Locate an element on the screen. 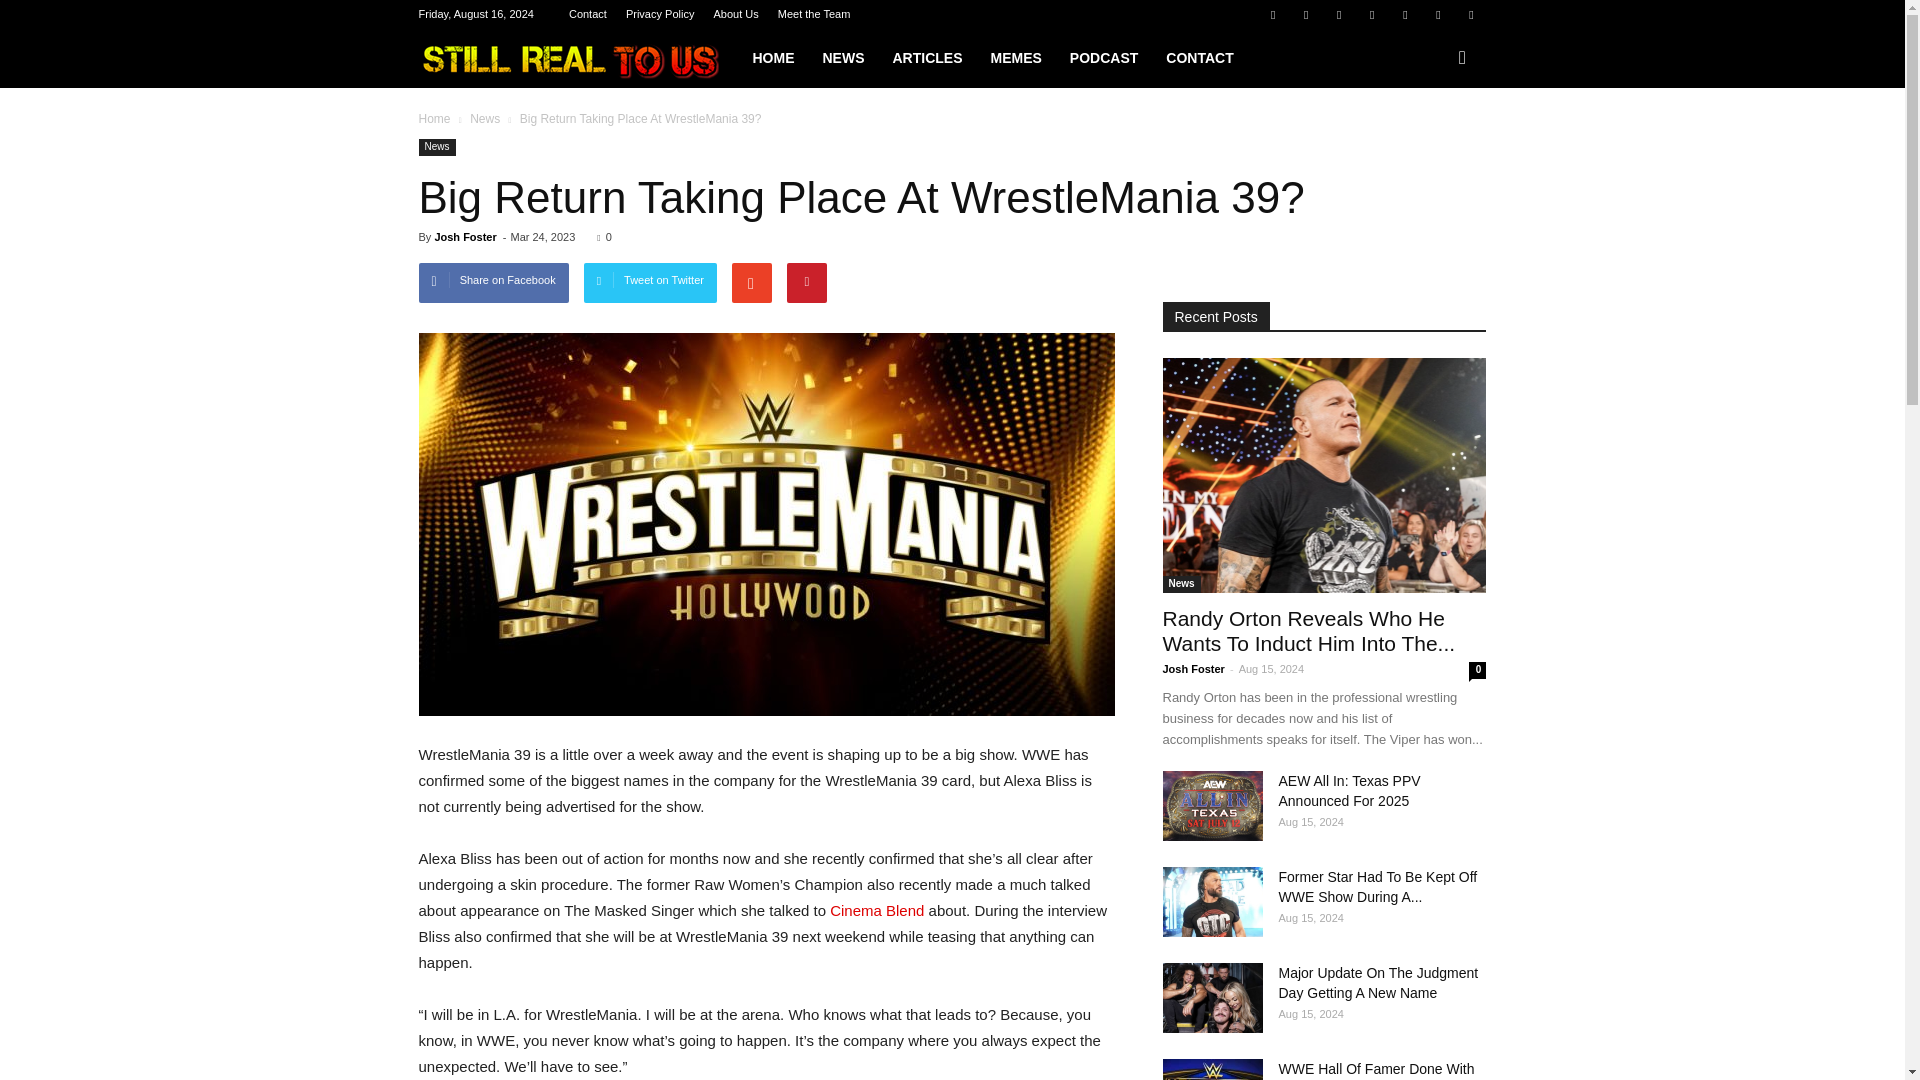  Pinterest is located at coordinates (1372, 14).